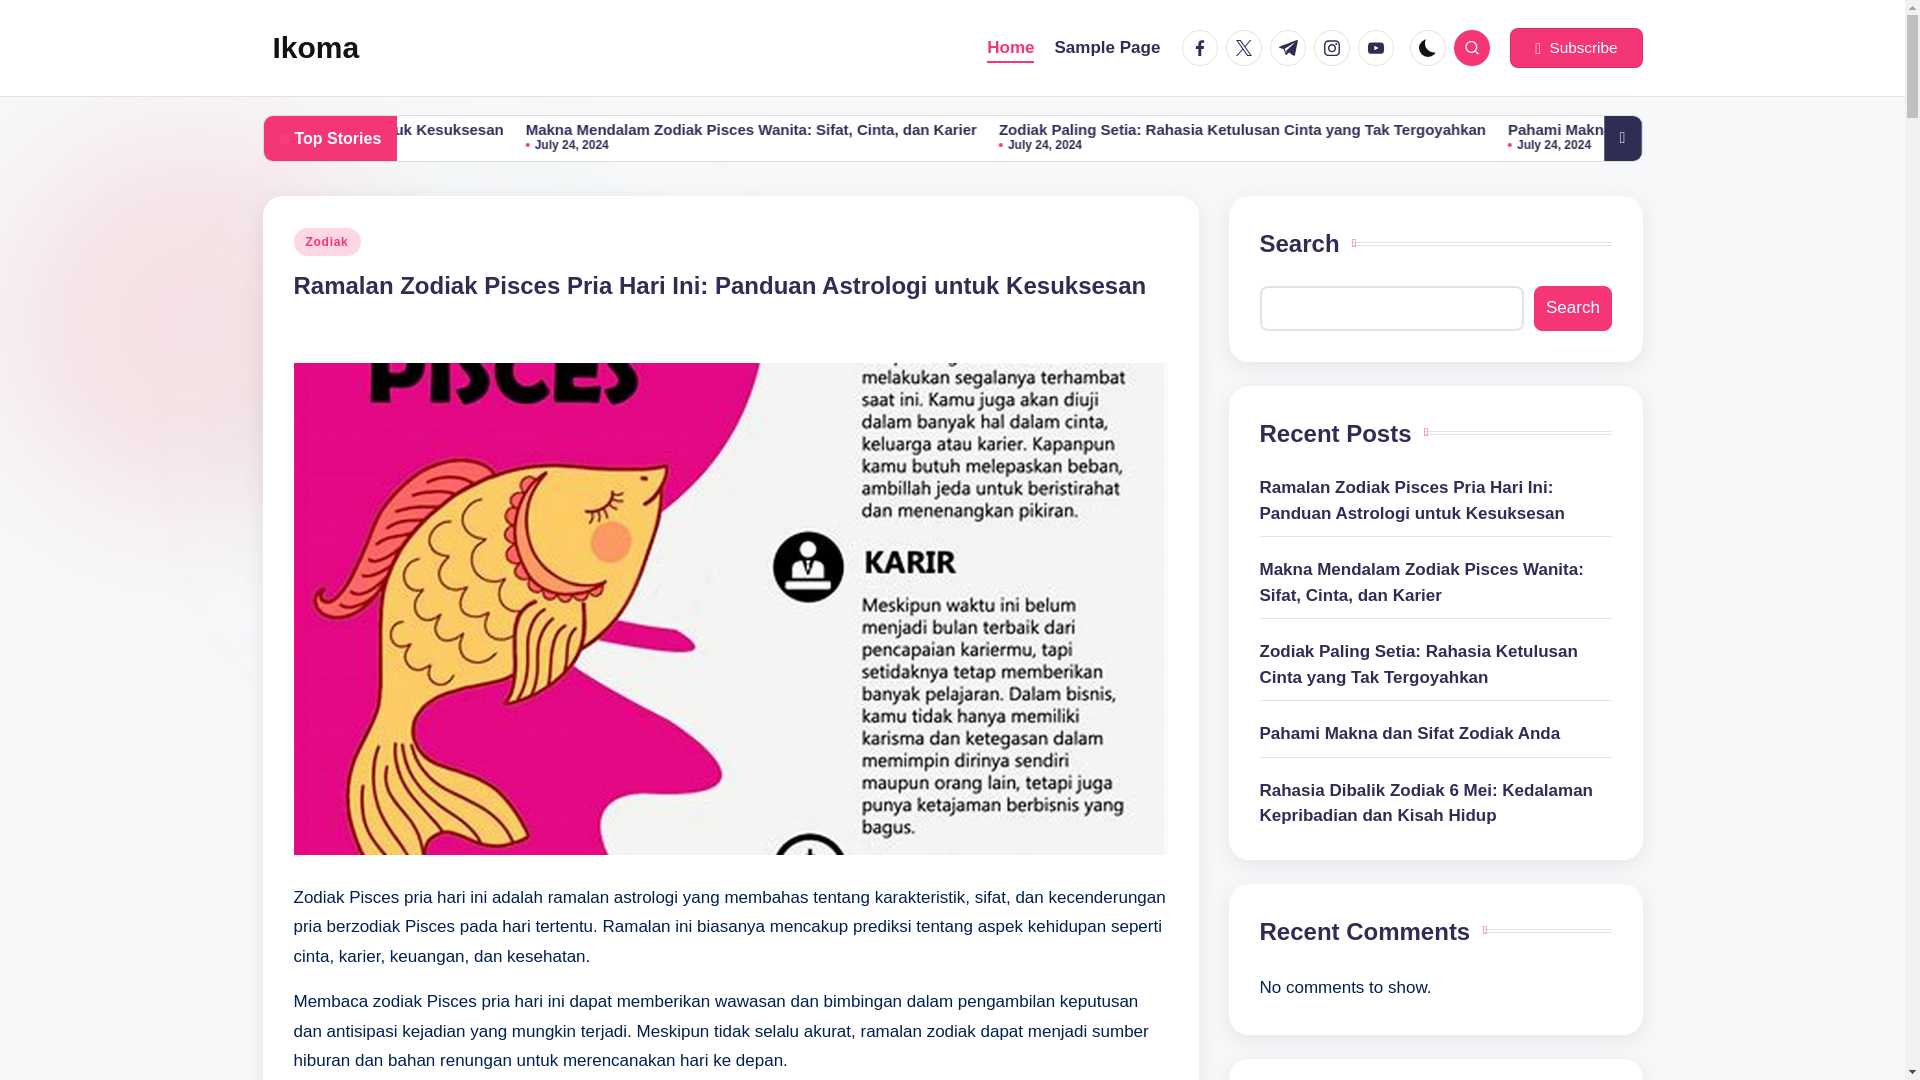 The width and height of the screenshot is (1920, 1080). Describe the element at coordinates (1010, 48) in the screenshot. I see `Home` at that location.